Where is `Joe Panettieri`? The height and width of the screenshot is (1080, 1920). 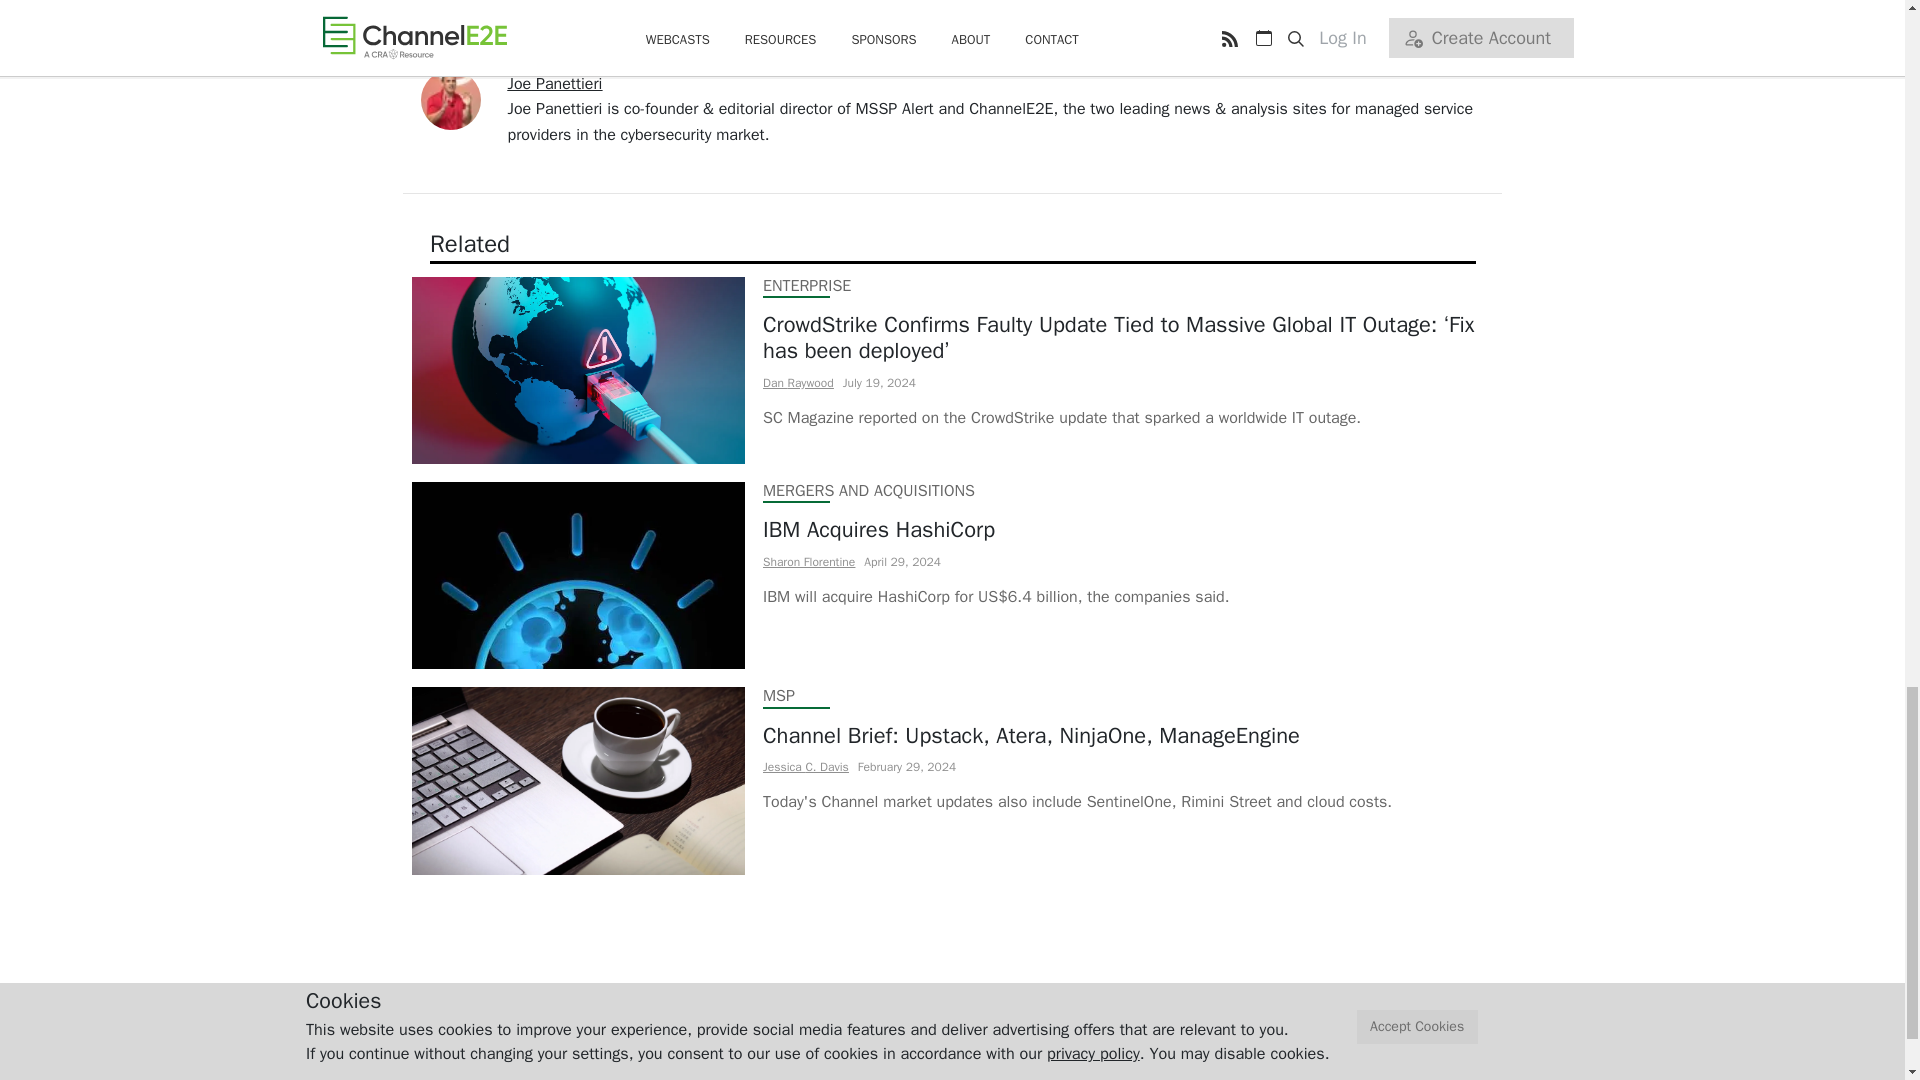
Joe Panettieri is located at coordinates (555, 84).